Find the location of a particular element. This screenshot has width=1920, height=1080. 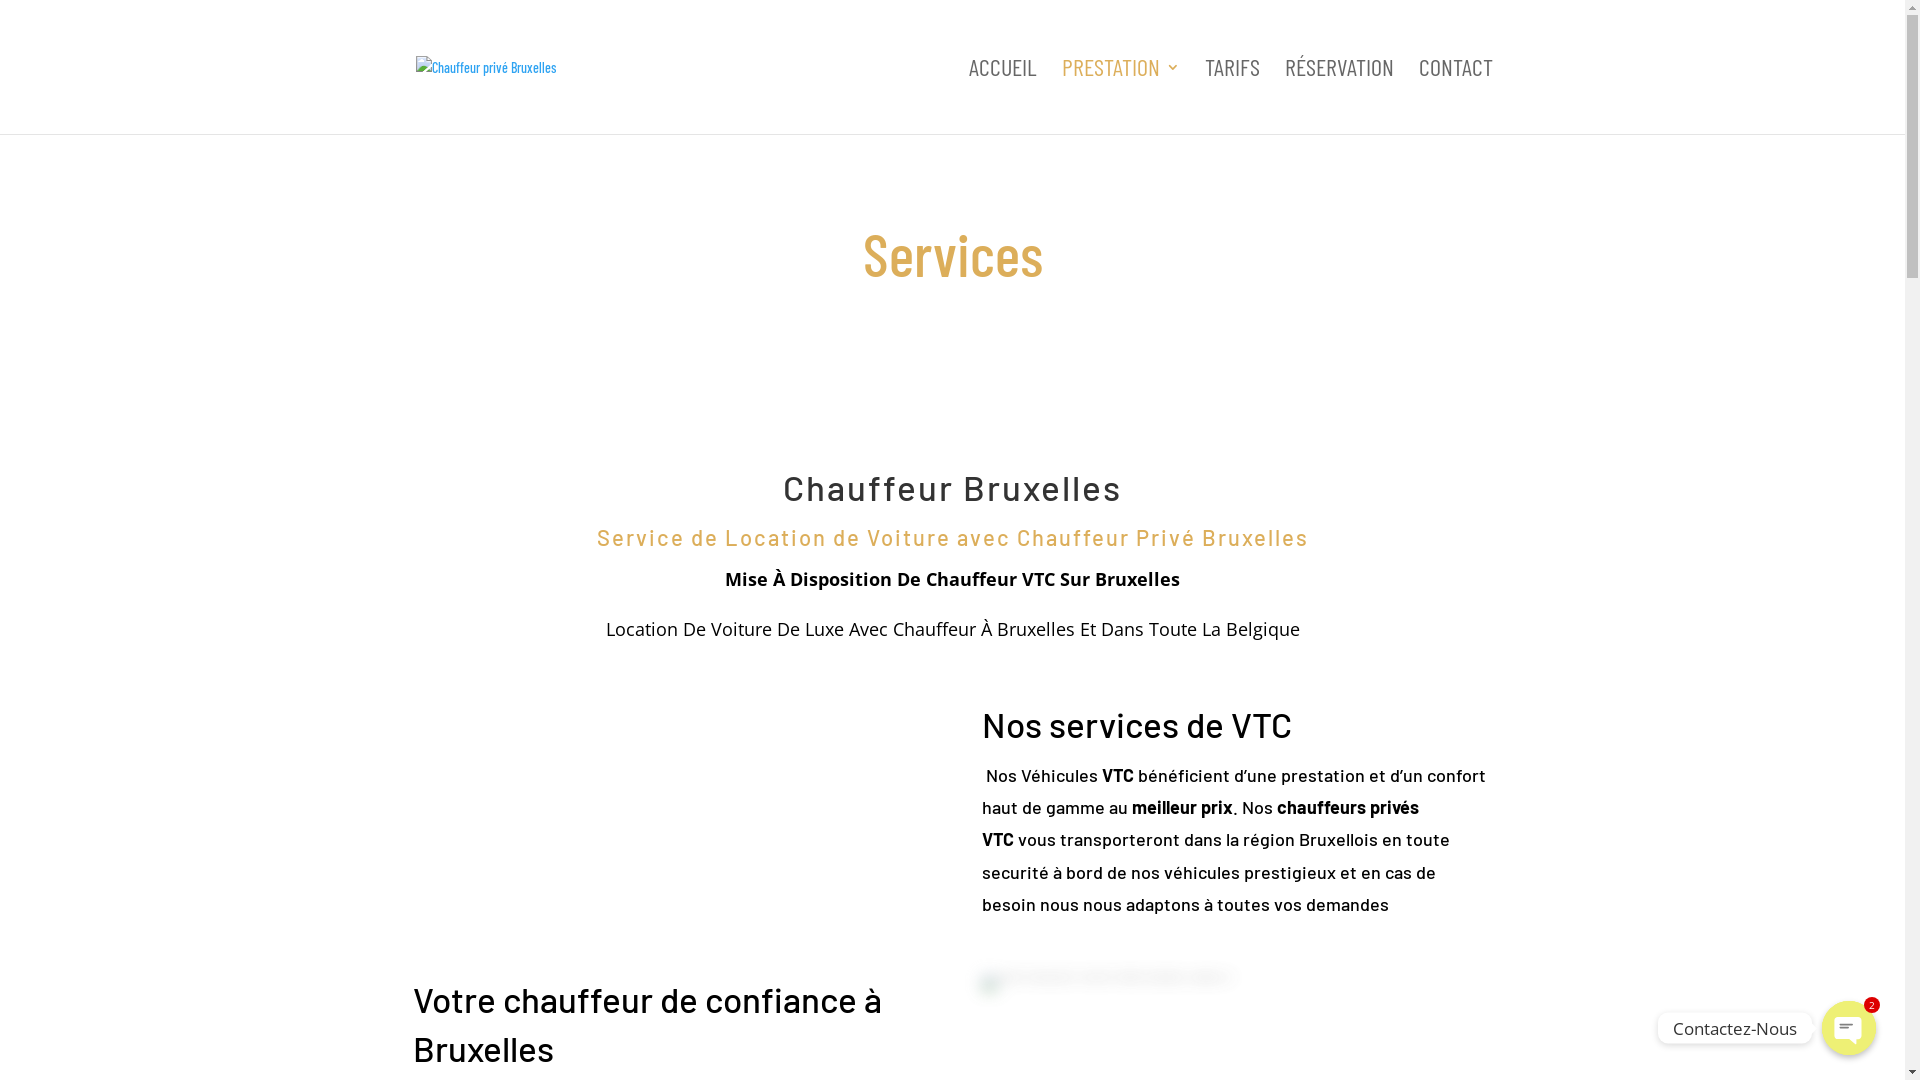

PRESTATION is located at coordinates (1121, 97).